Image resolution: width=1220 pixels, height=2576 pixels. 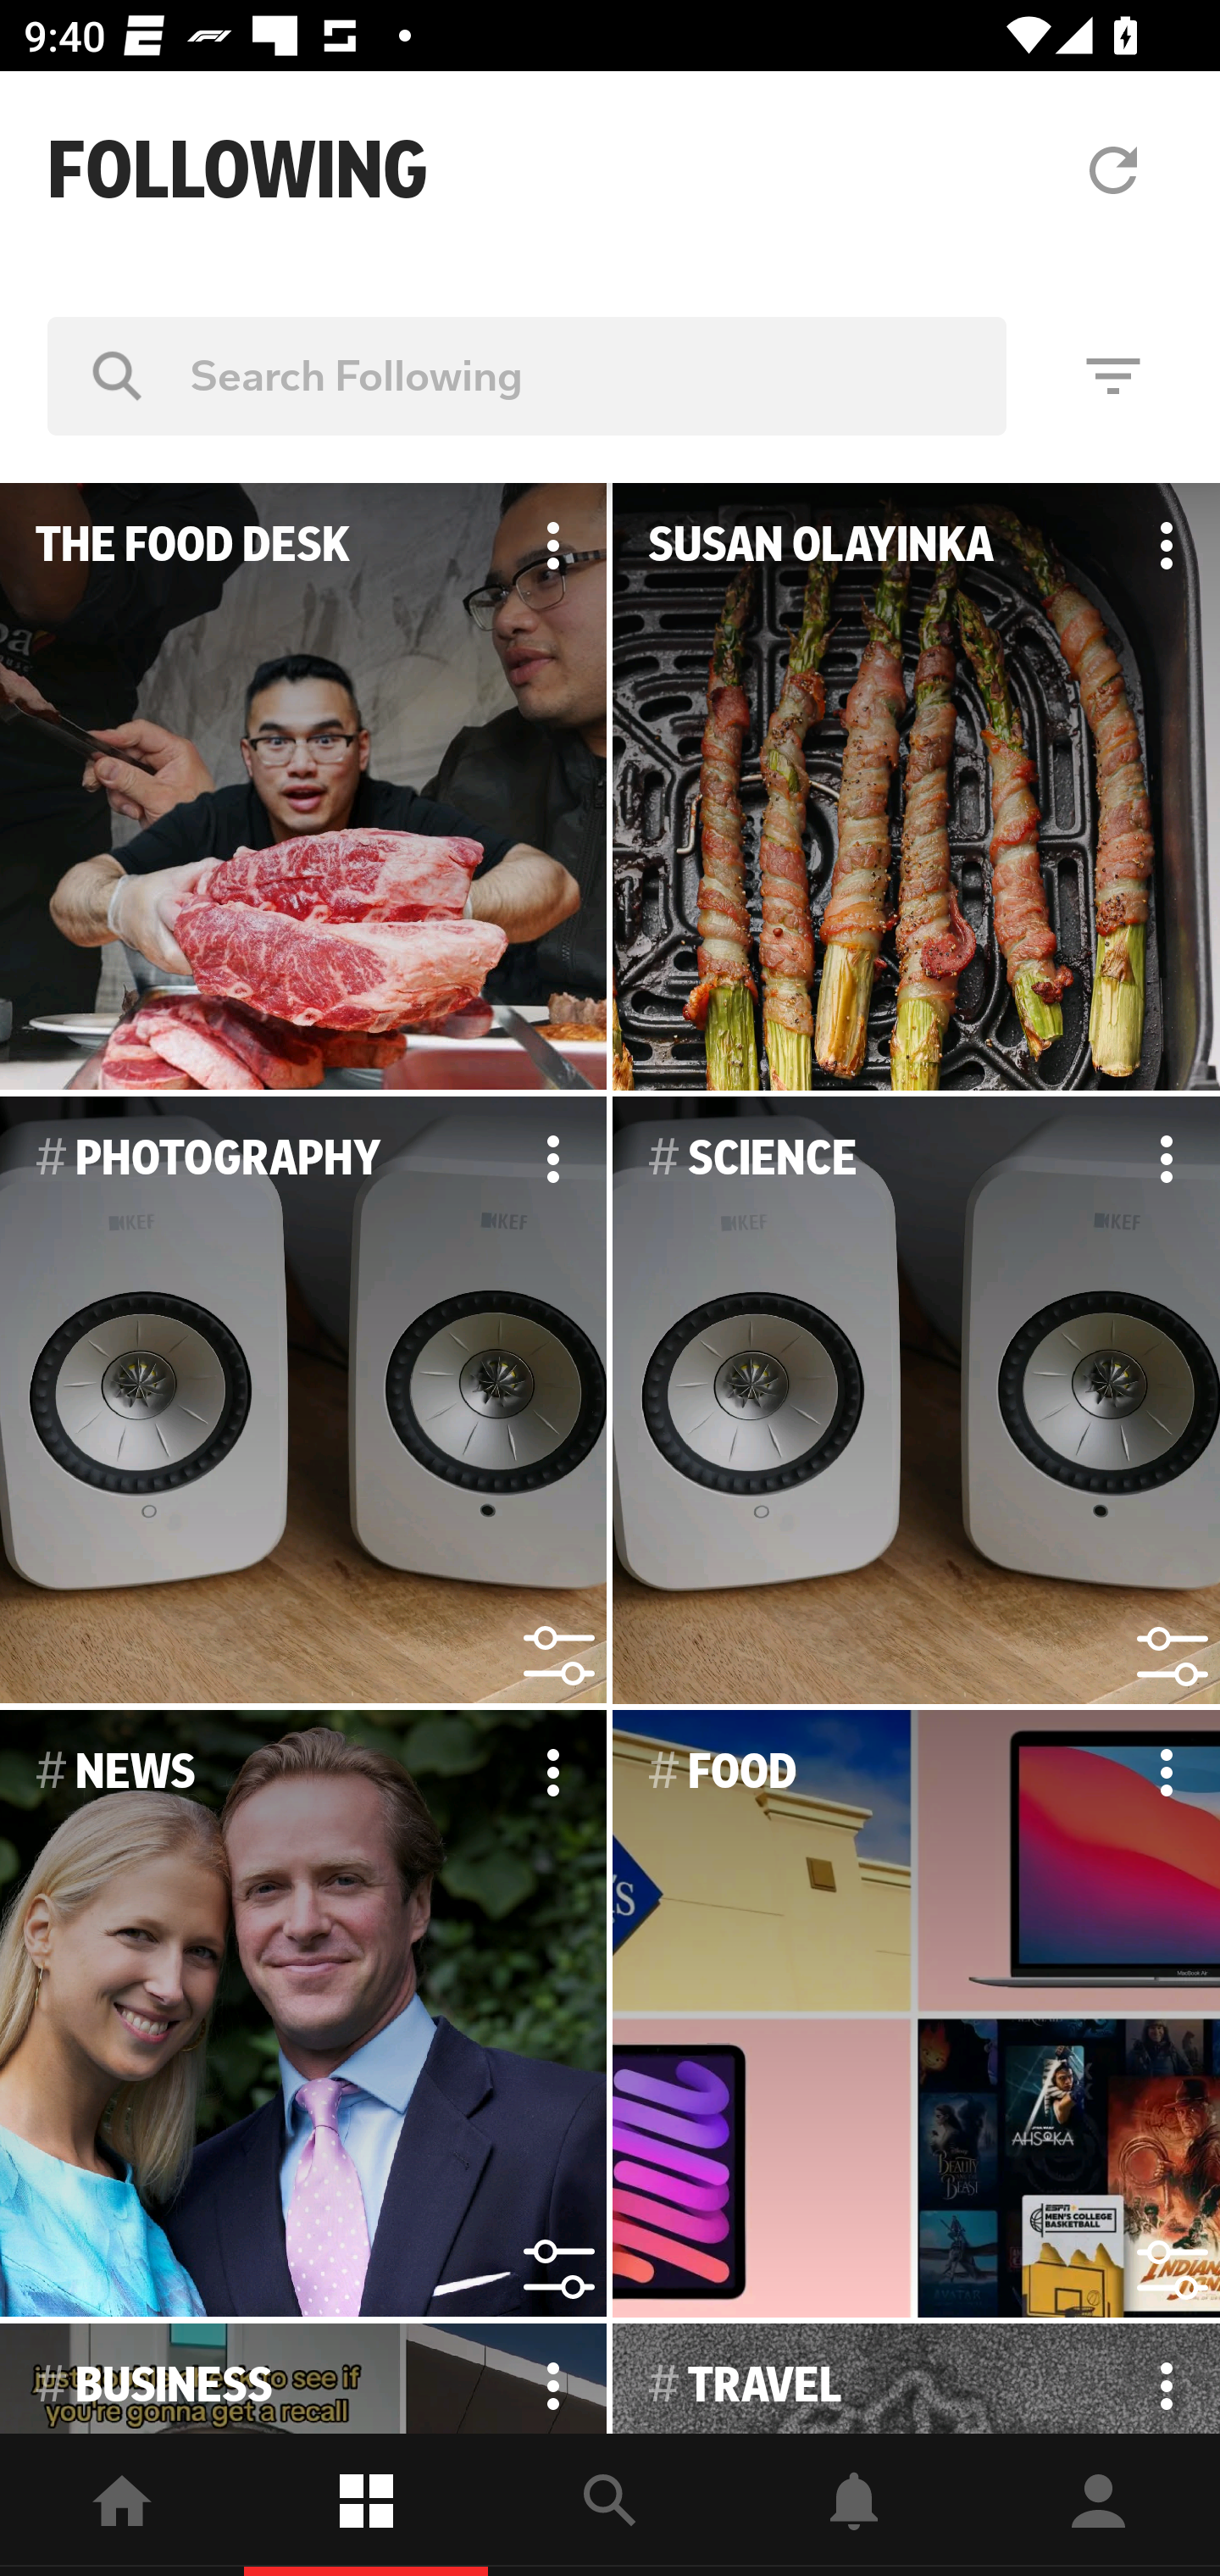 I want to click on home, so click(x=122, y=2505).